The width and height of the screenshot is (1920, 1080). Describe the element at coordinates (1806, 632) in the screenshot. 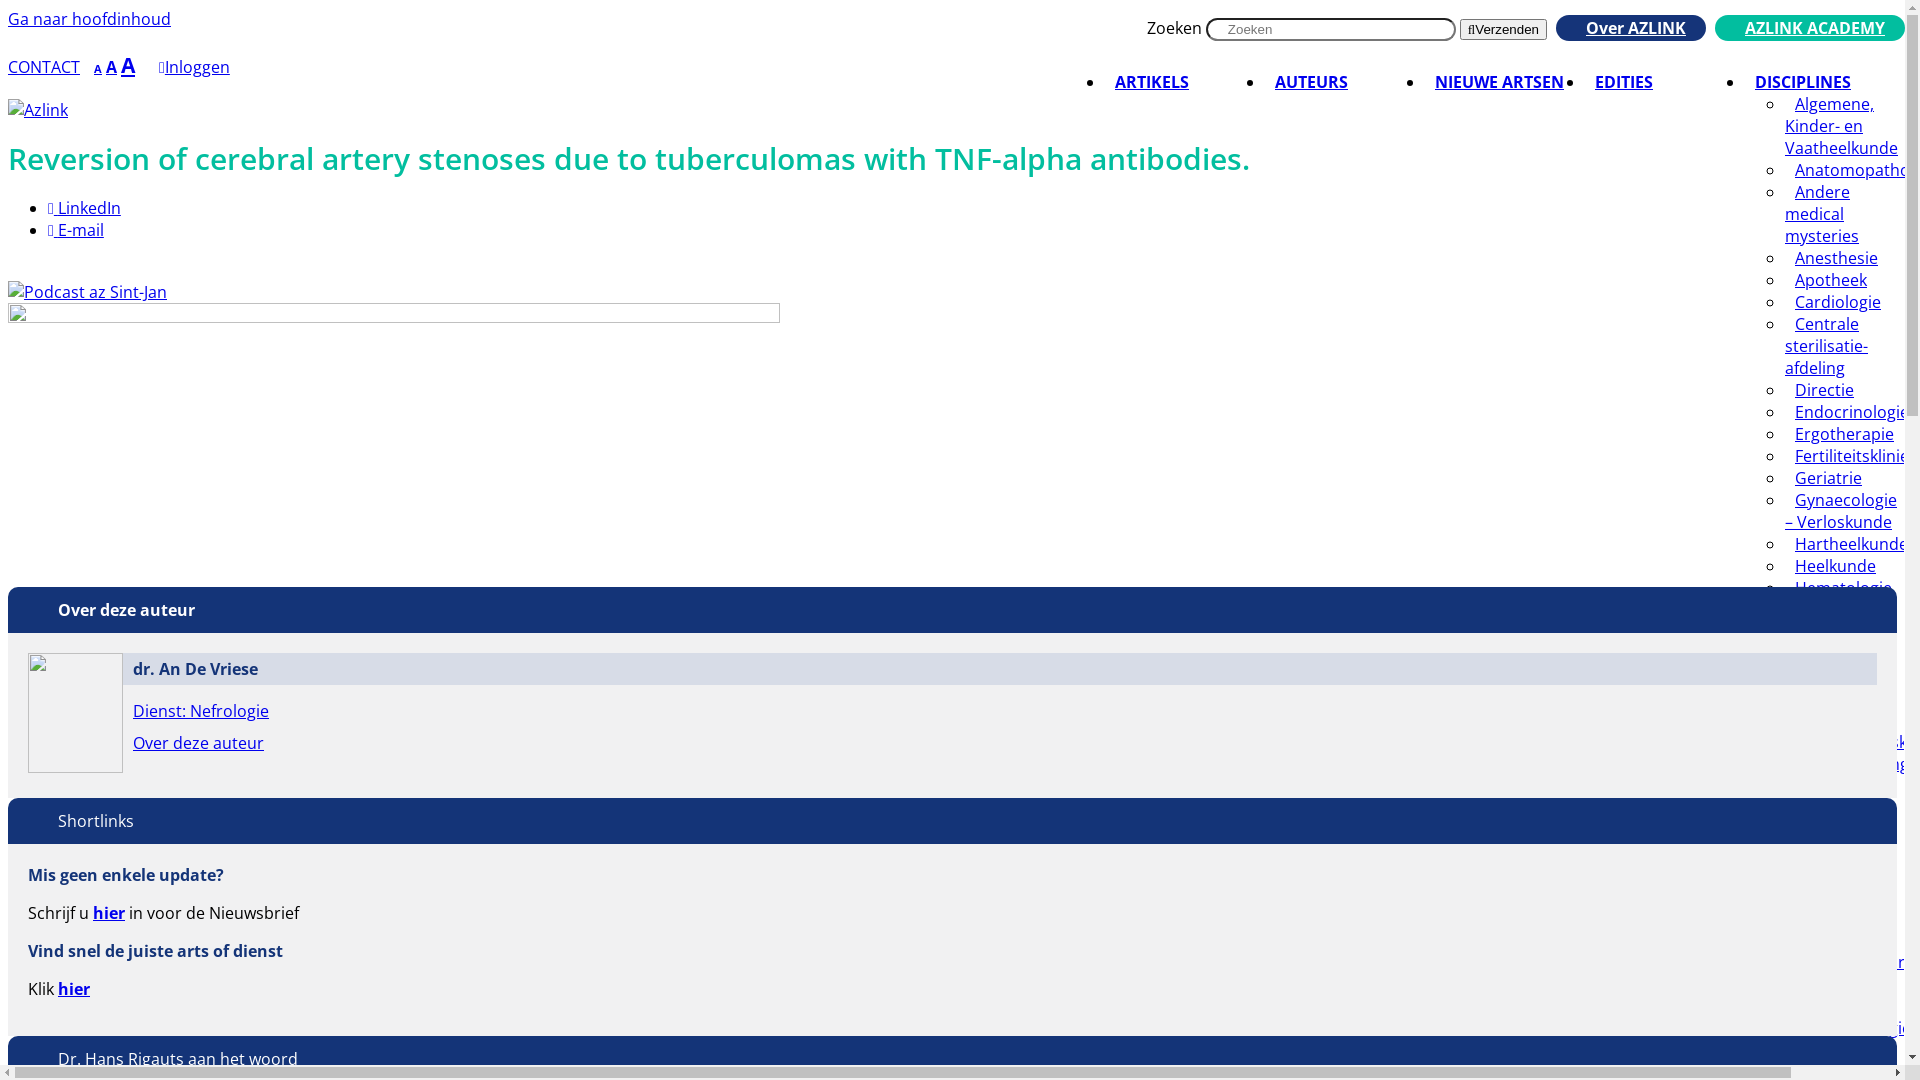

I see `ICT` at that location.